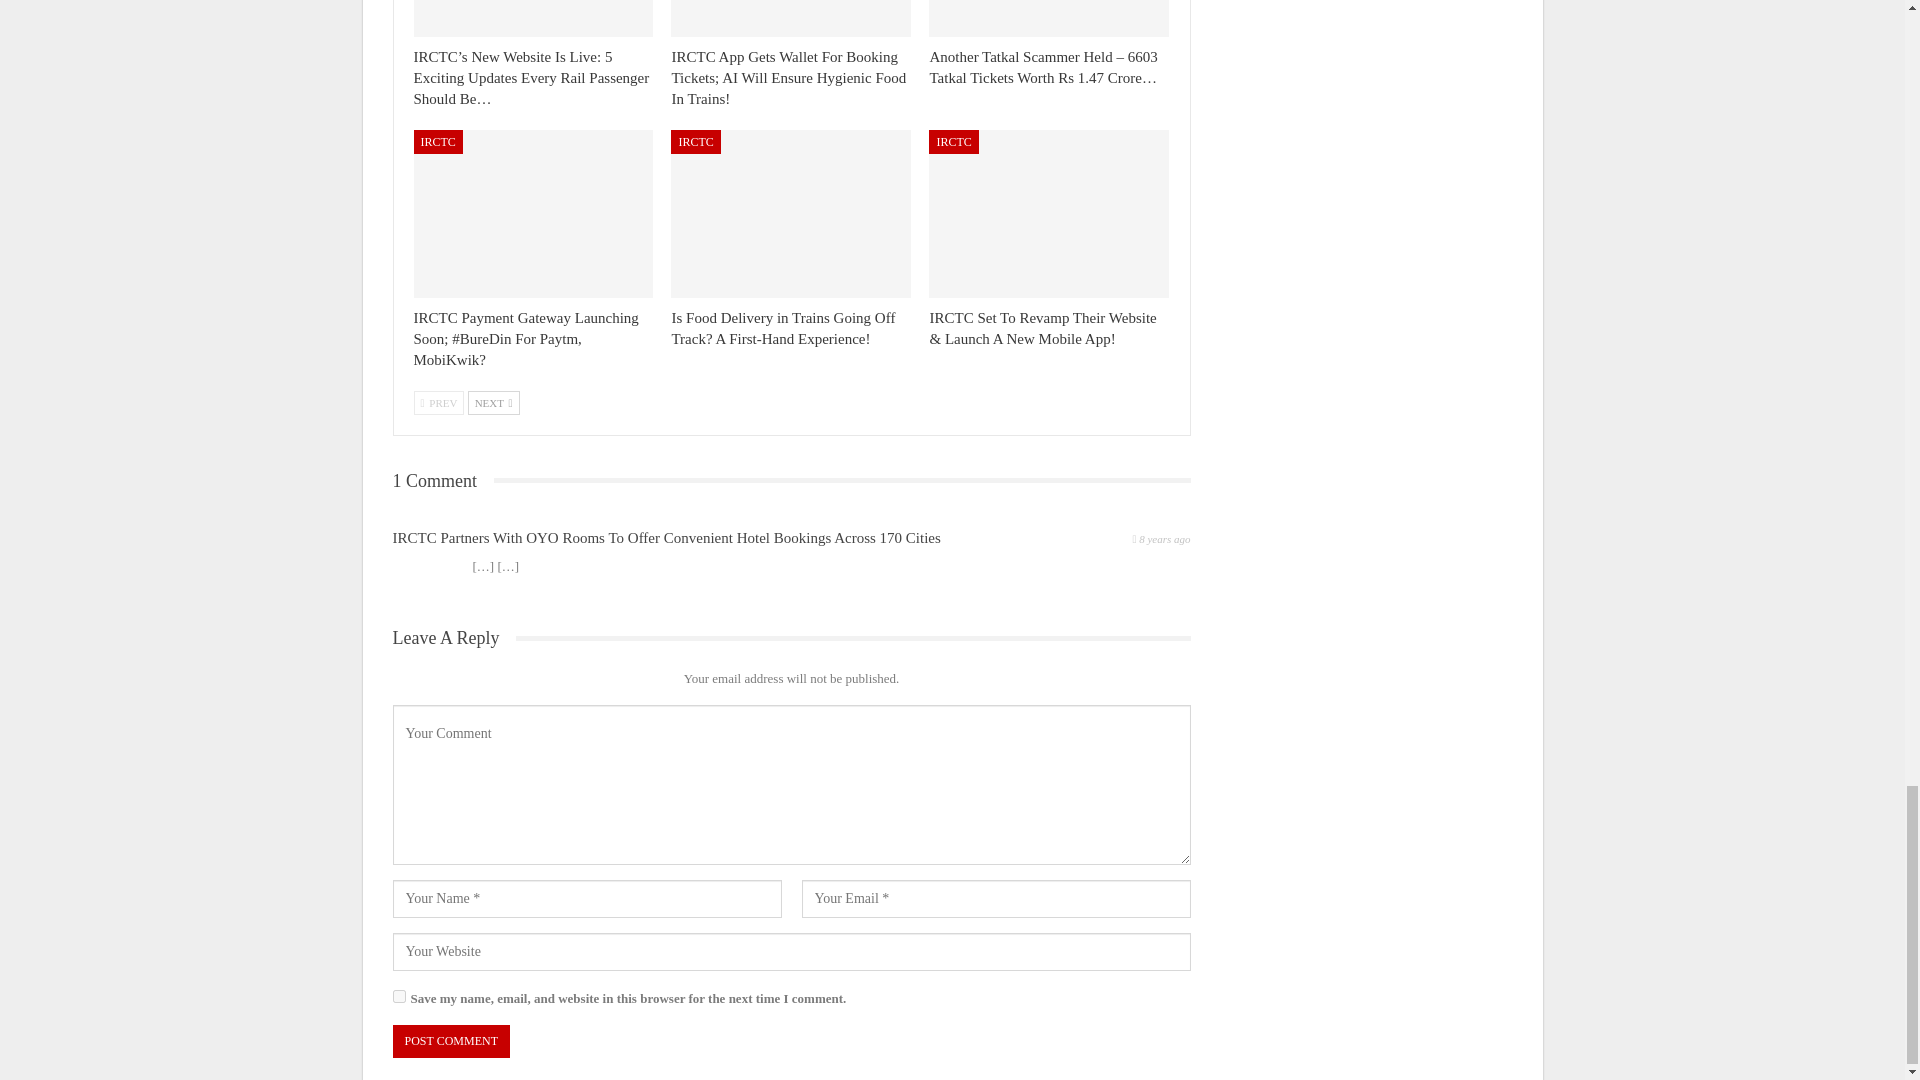  What do you see at coordinates (398, 1054) in the screenshot?
I see `yes` at bounding box center [398, 1054].